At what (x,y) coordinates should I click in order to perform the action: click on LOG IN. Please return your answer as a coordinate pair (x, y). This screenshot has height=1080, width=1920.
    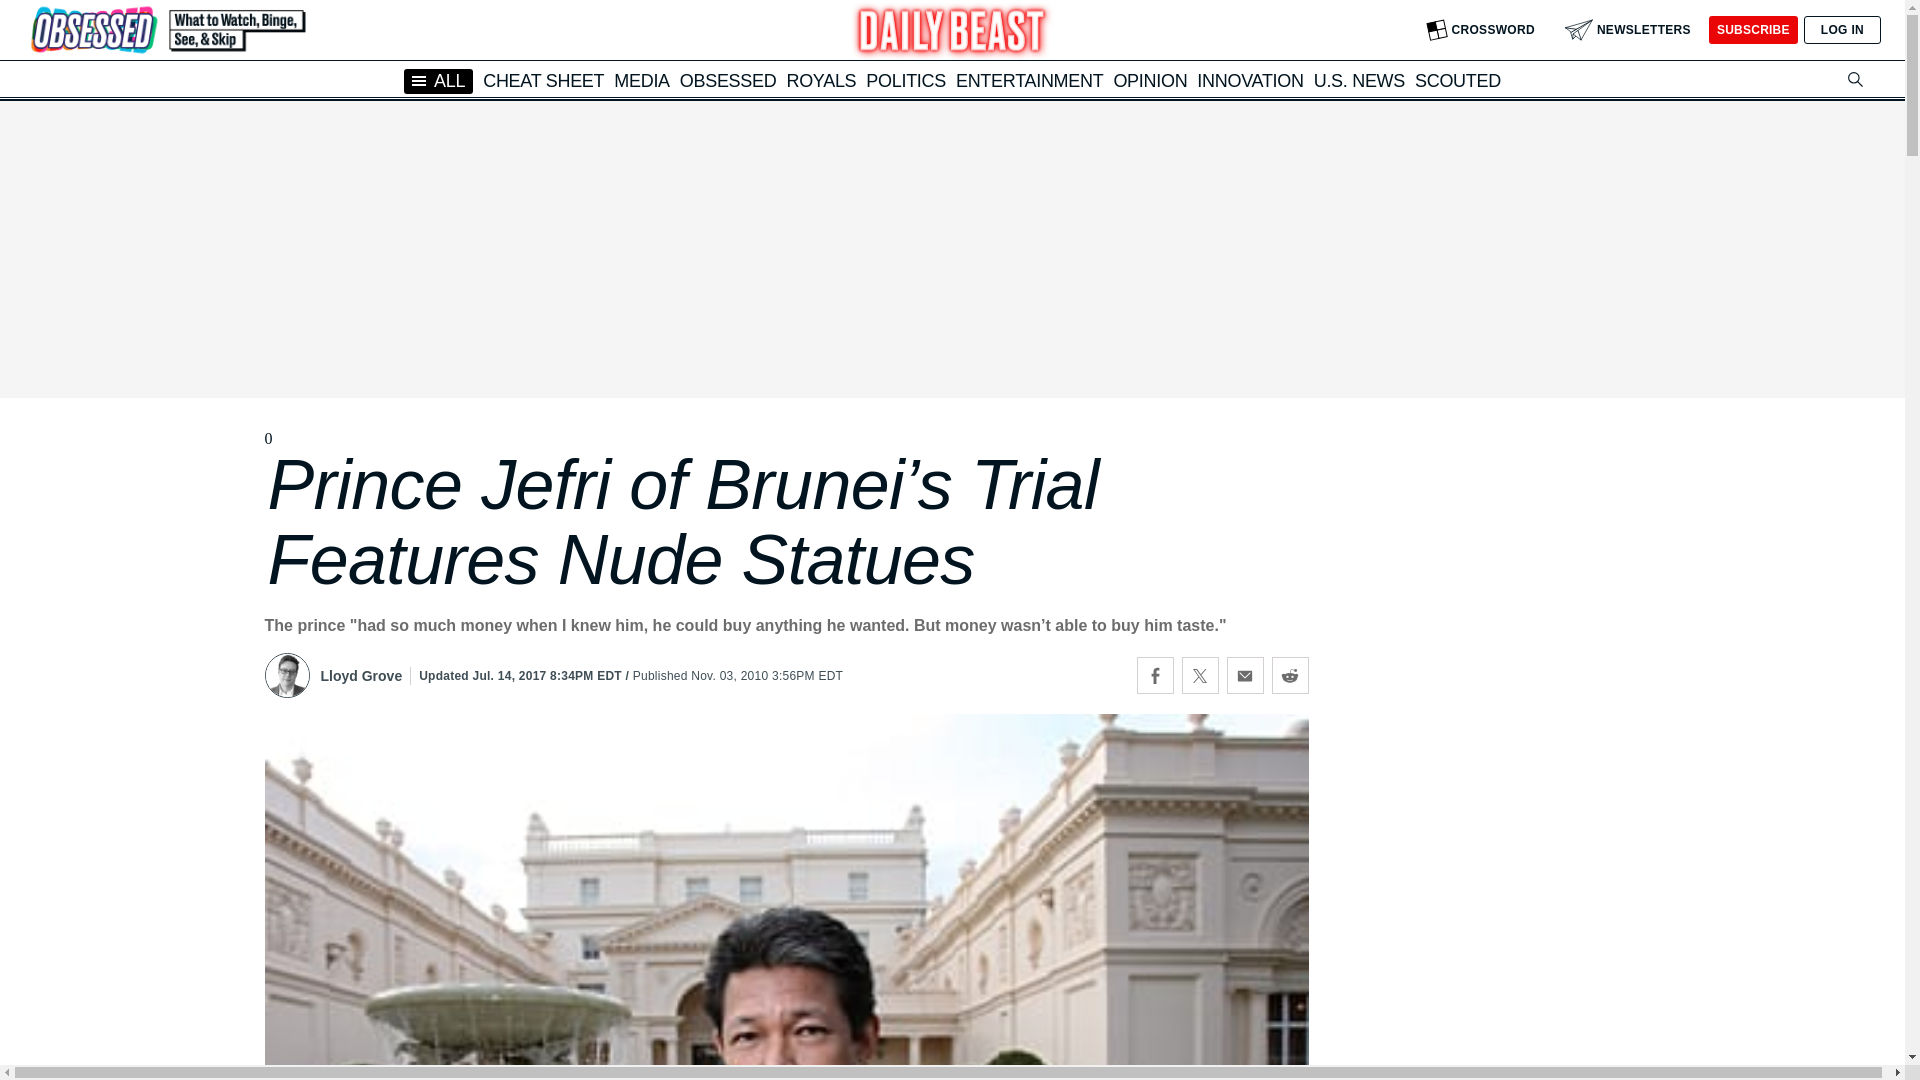
    Looking at the image, I should click on (1842, 30).